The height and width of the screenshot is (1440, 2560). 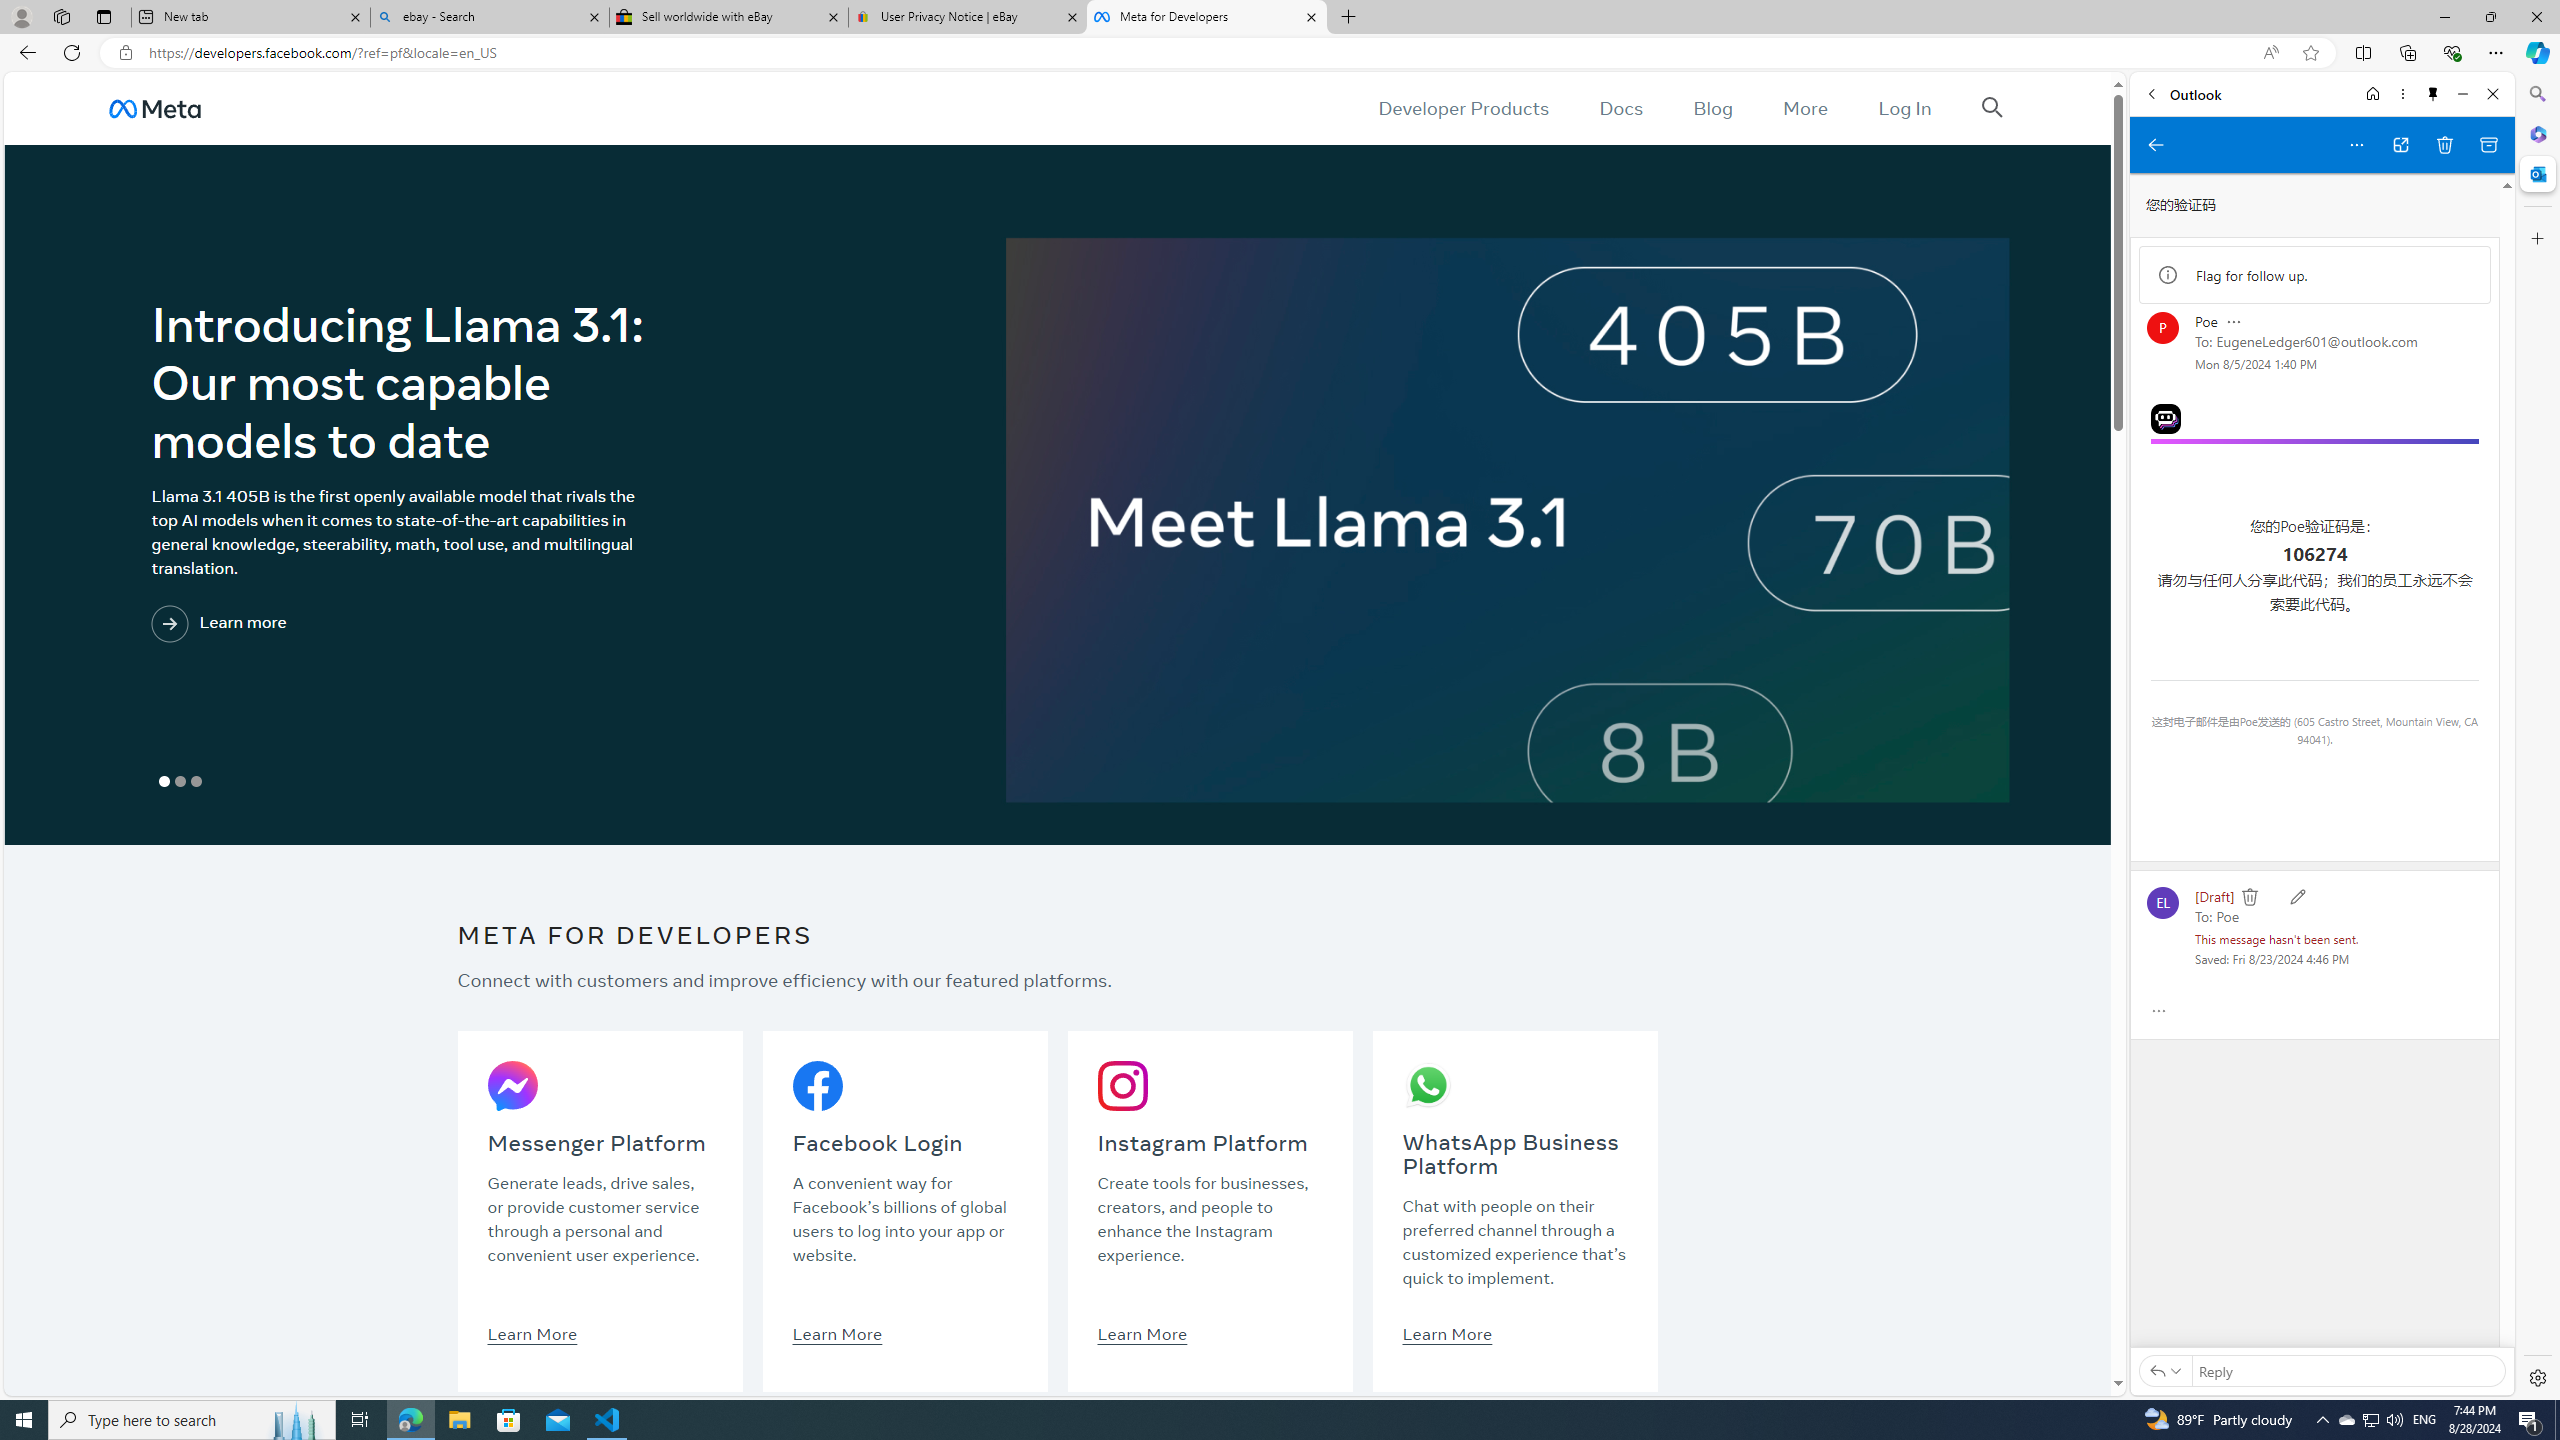 I want to click on Show Slide 1, so click(x=164, y=782).